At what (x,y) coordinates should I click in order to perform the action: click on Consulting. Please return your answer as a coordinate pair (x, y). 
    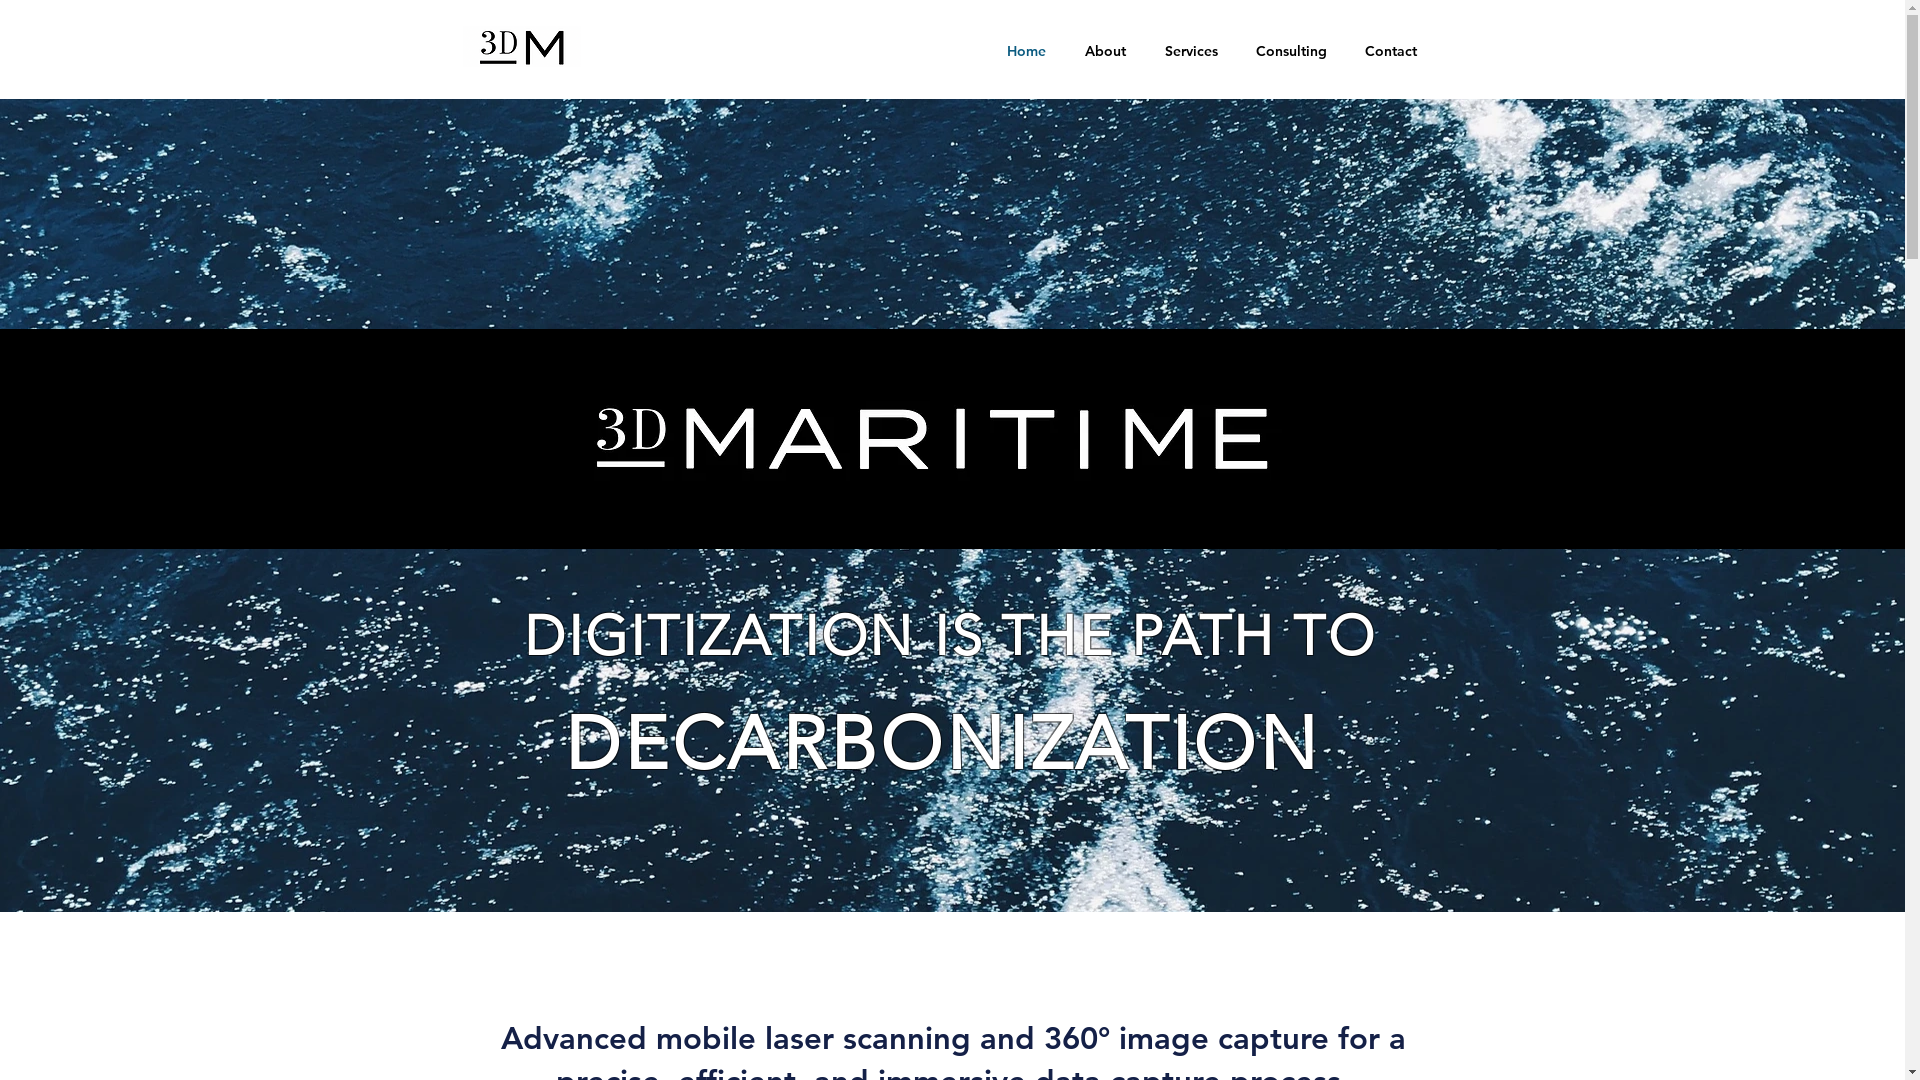
    Looking at the image, I should click on (1290, 51).